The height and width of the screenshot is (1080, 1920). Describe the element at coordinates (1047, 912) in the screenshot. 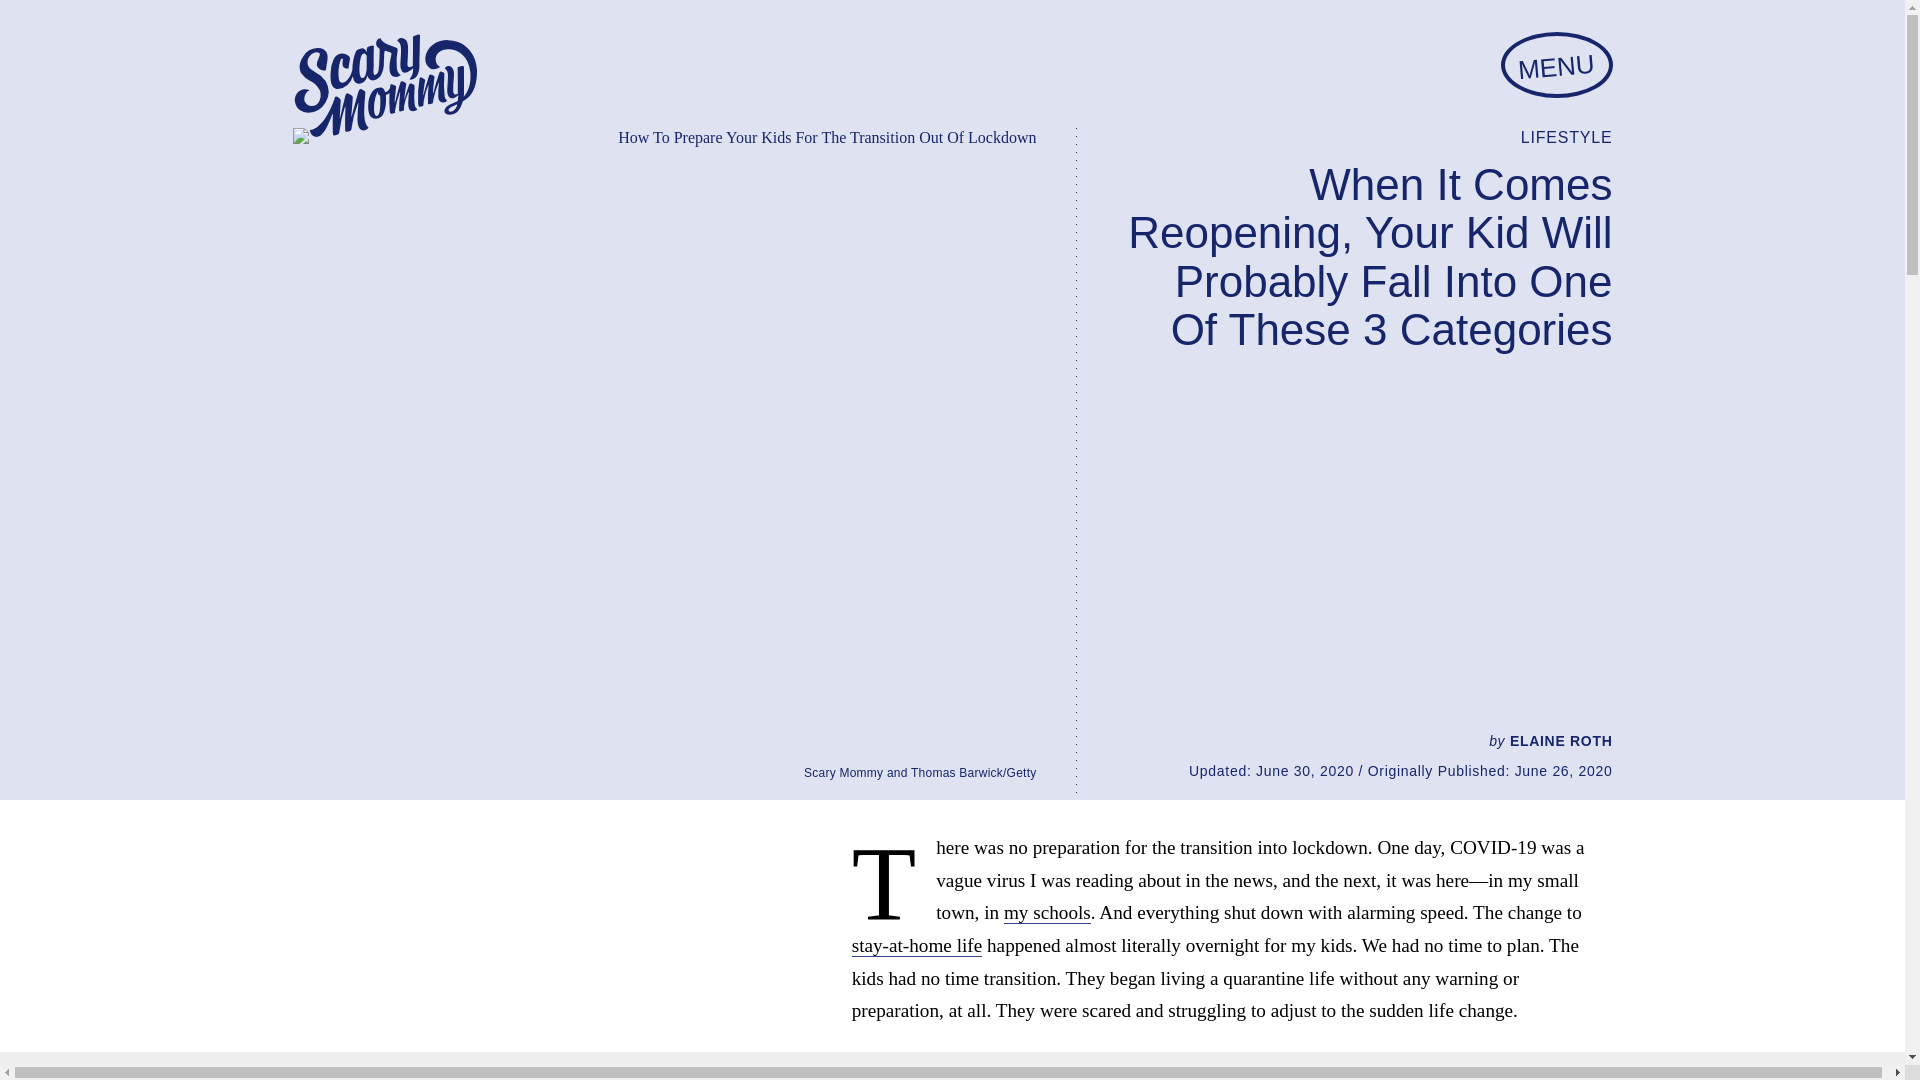

I see `my schools` at that location.